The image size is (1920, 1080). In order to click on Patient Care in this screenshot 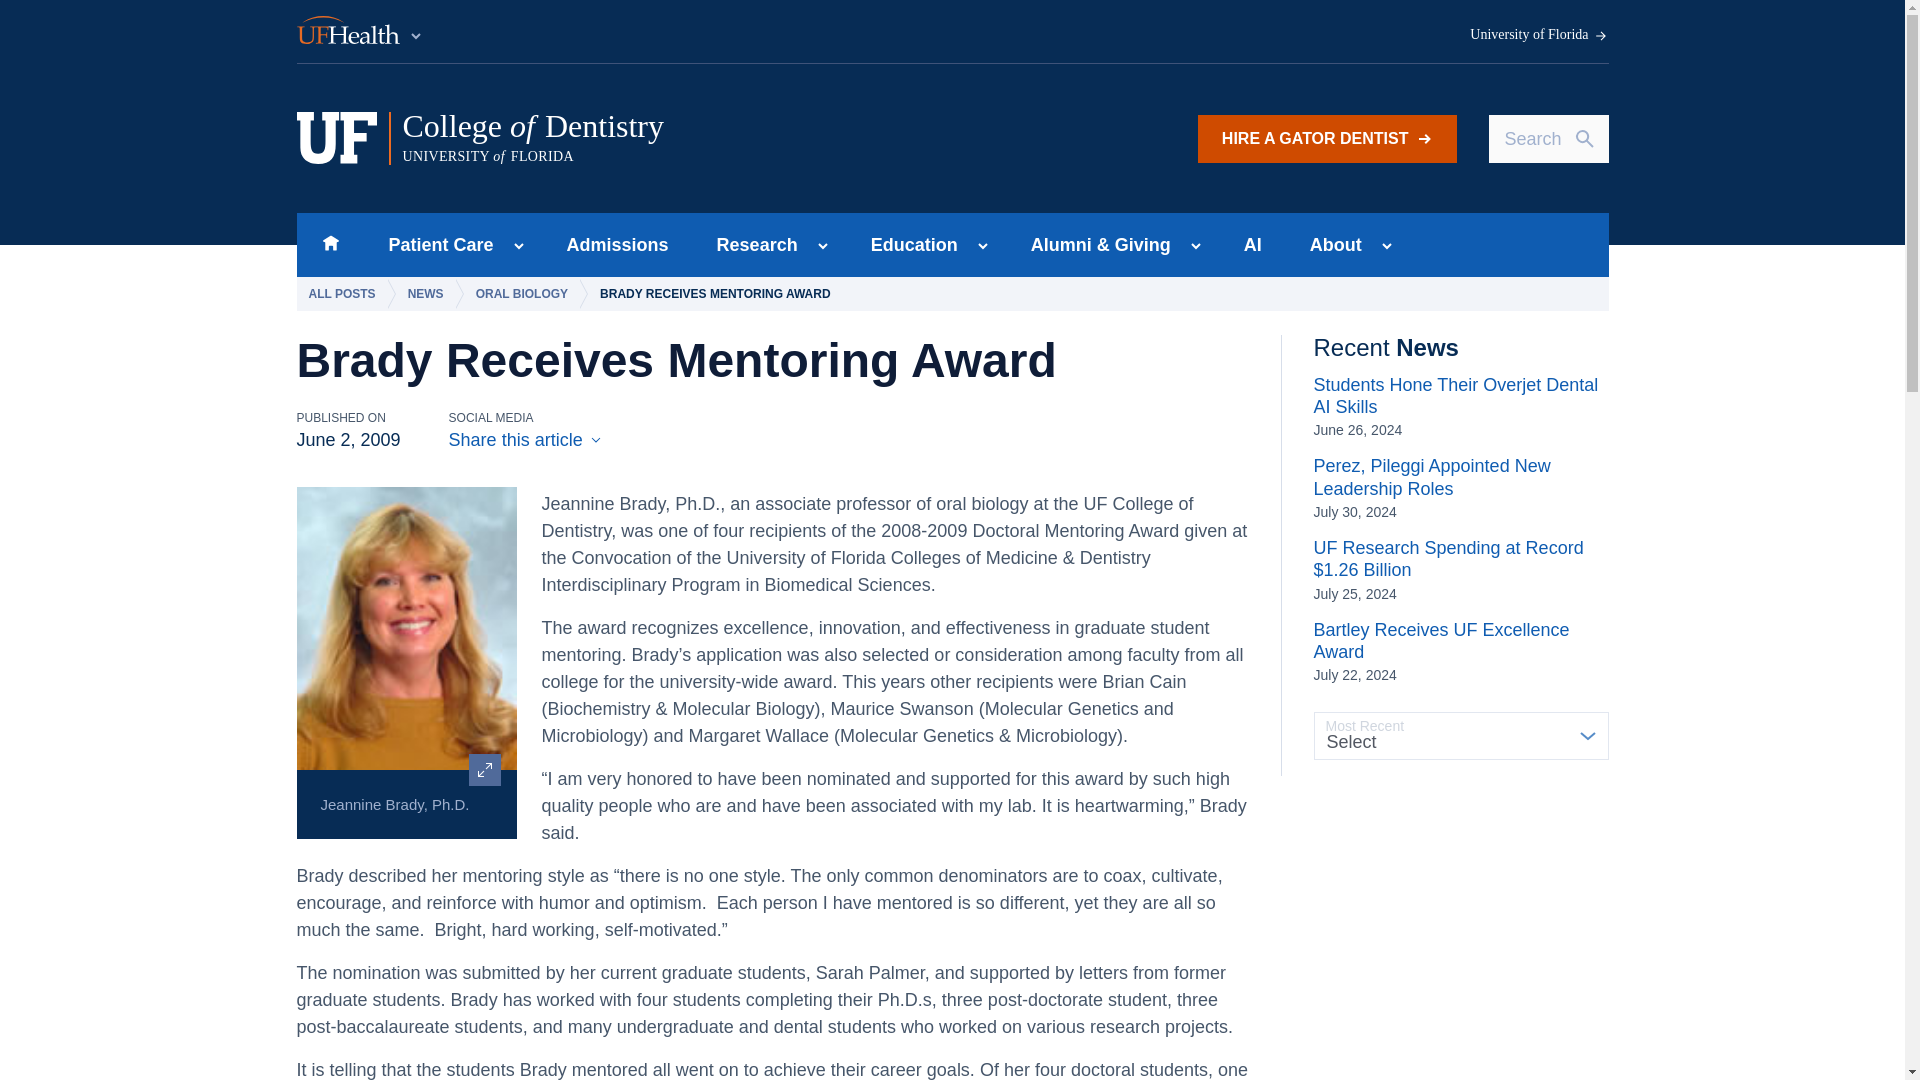, I will do `click(330, 244)`.